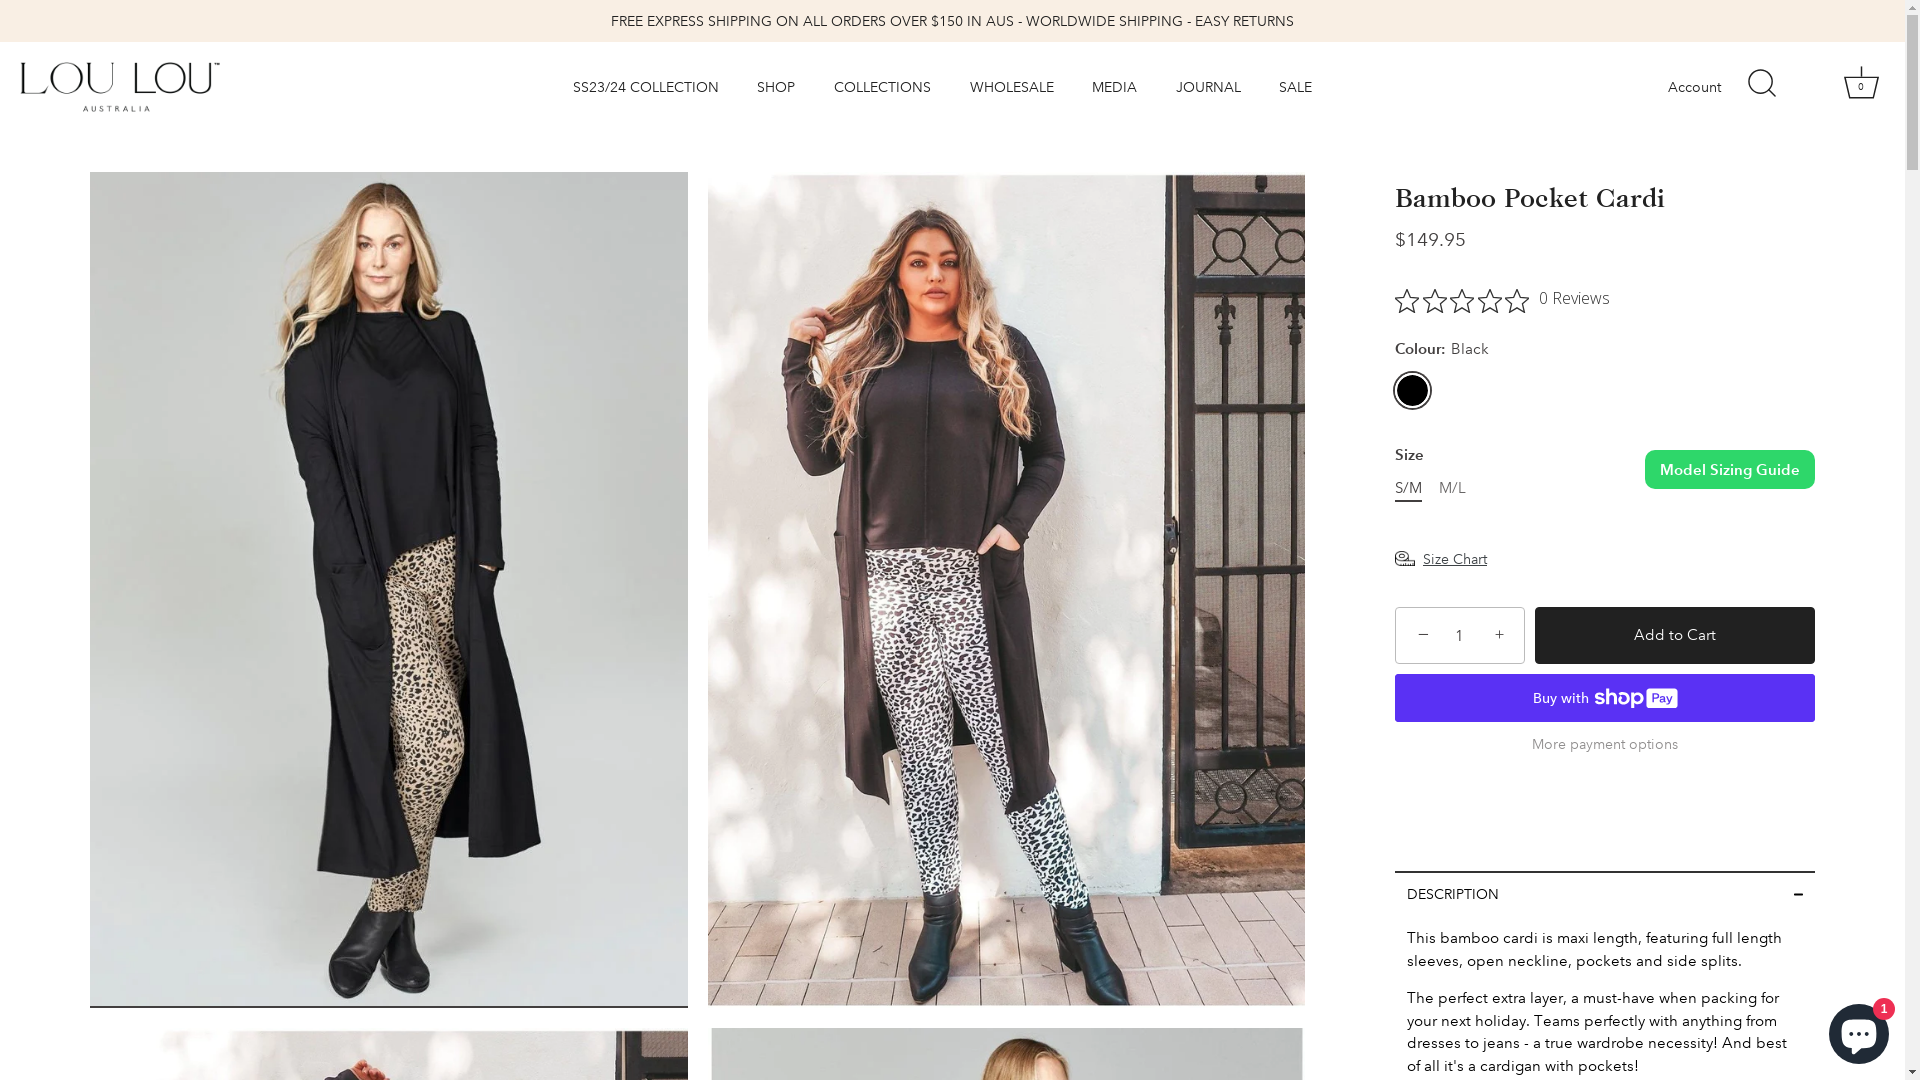 This screenshot has width=1920, height=1080. I want to click on More payment options, so click(1605, 744).